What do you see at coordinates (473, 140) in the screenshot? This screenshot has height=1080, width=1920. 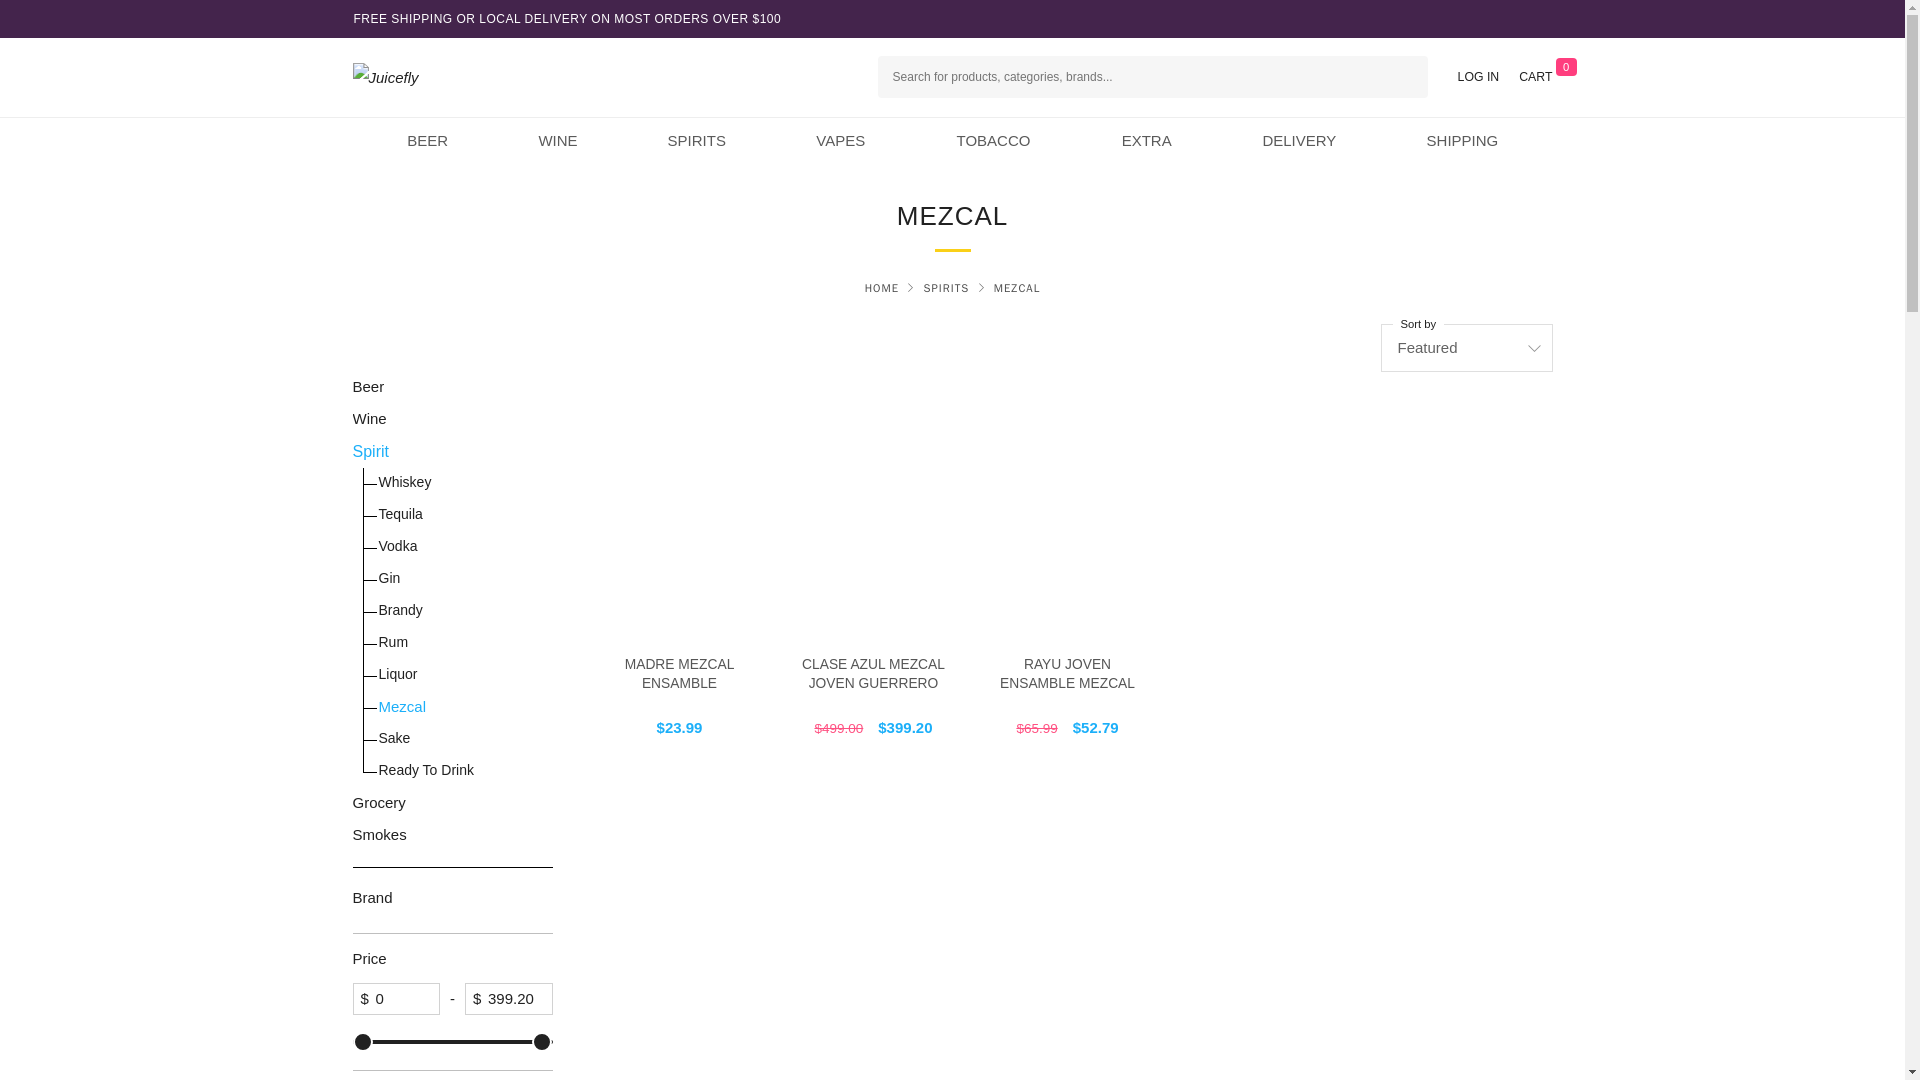 I see `Beer` at bounding box center [473, 140].